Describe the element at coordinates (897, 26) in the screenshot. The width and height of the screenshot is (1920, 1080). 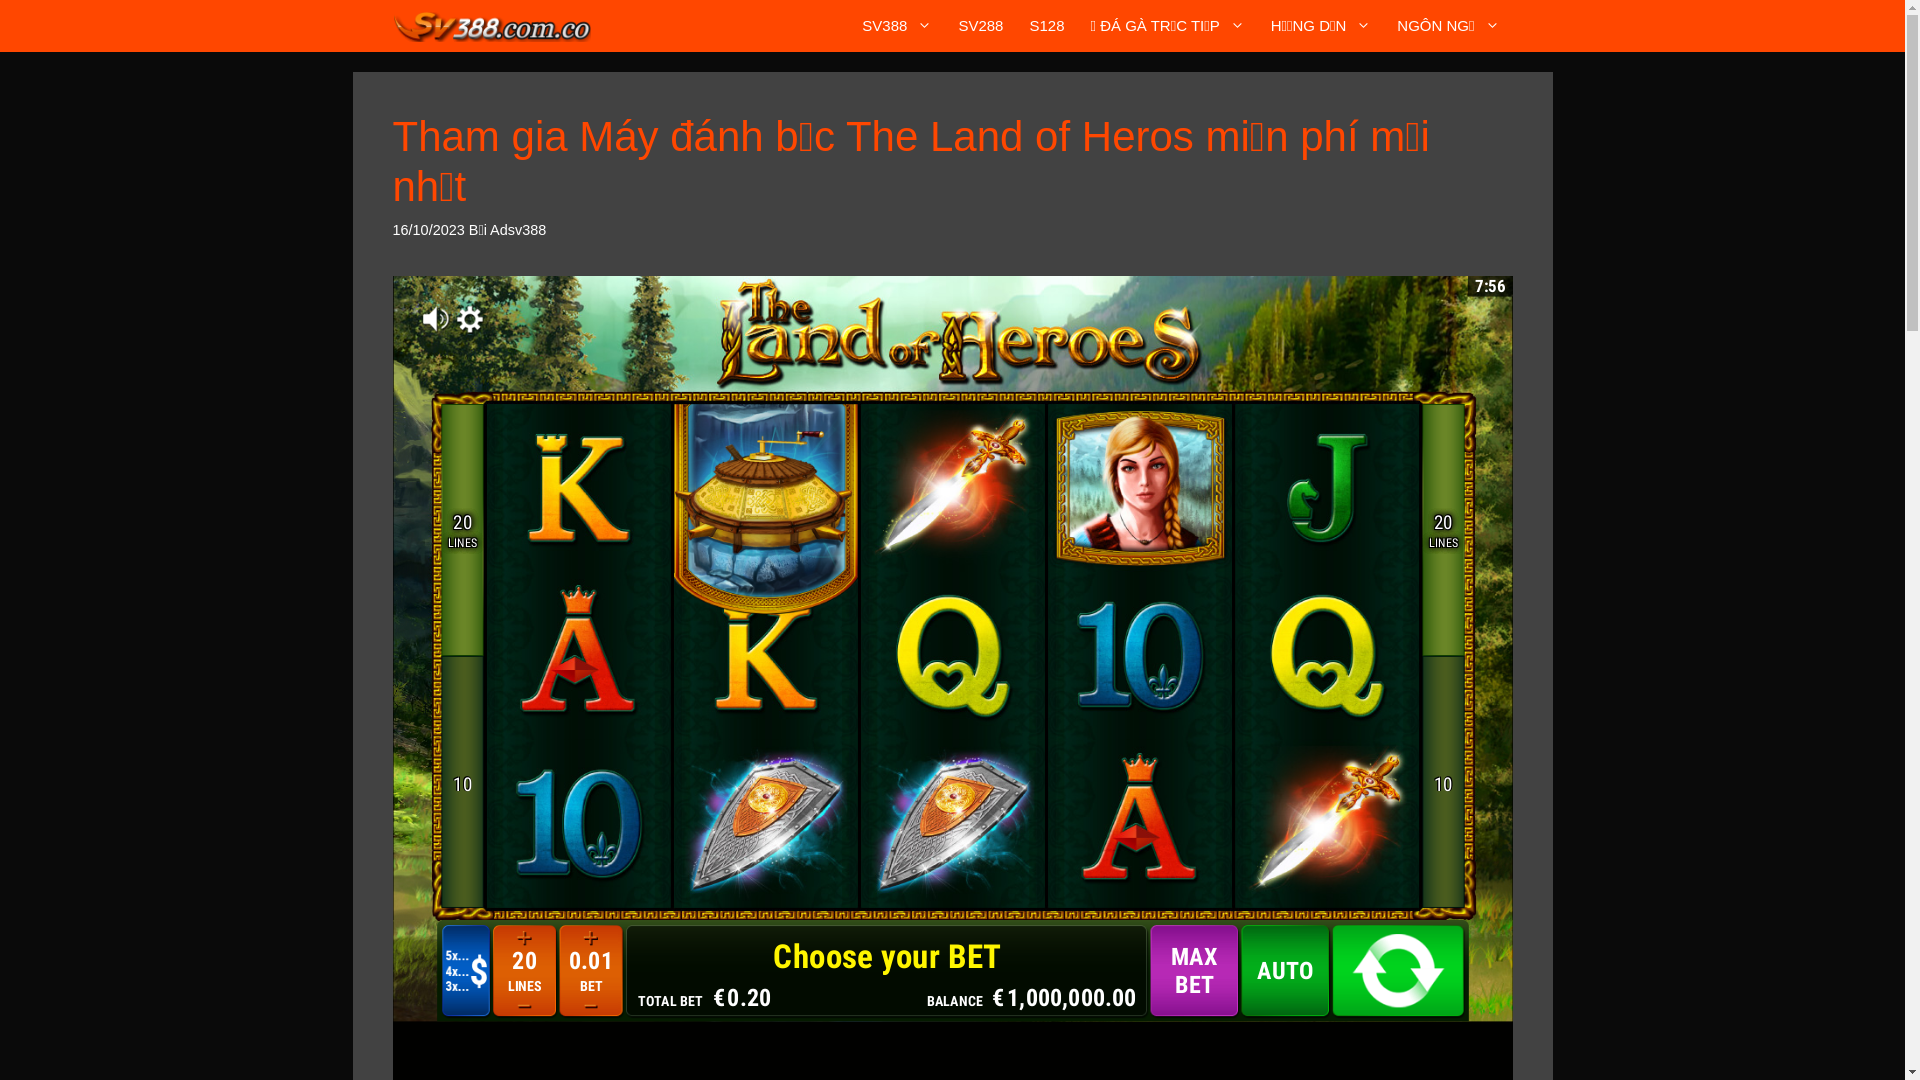
I see `SV388` at that location.